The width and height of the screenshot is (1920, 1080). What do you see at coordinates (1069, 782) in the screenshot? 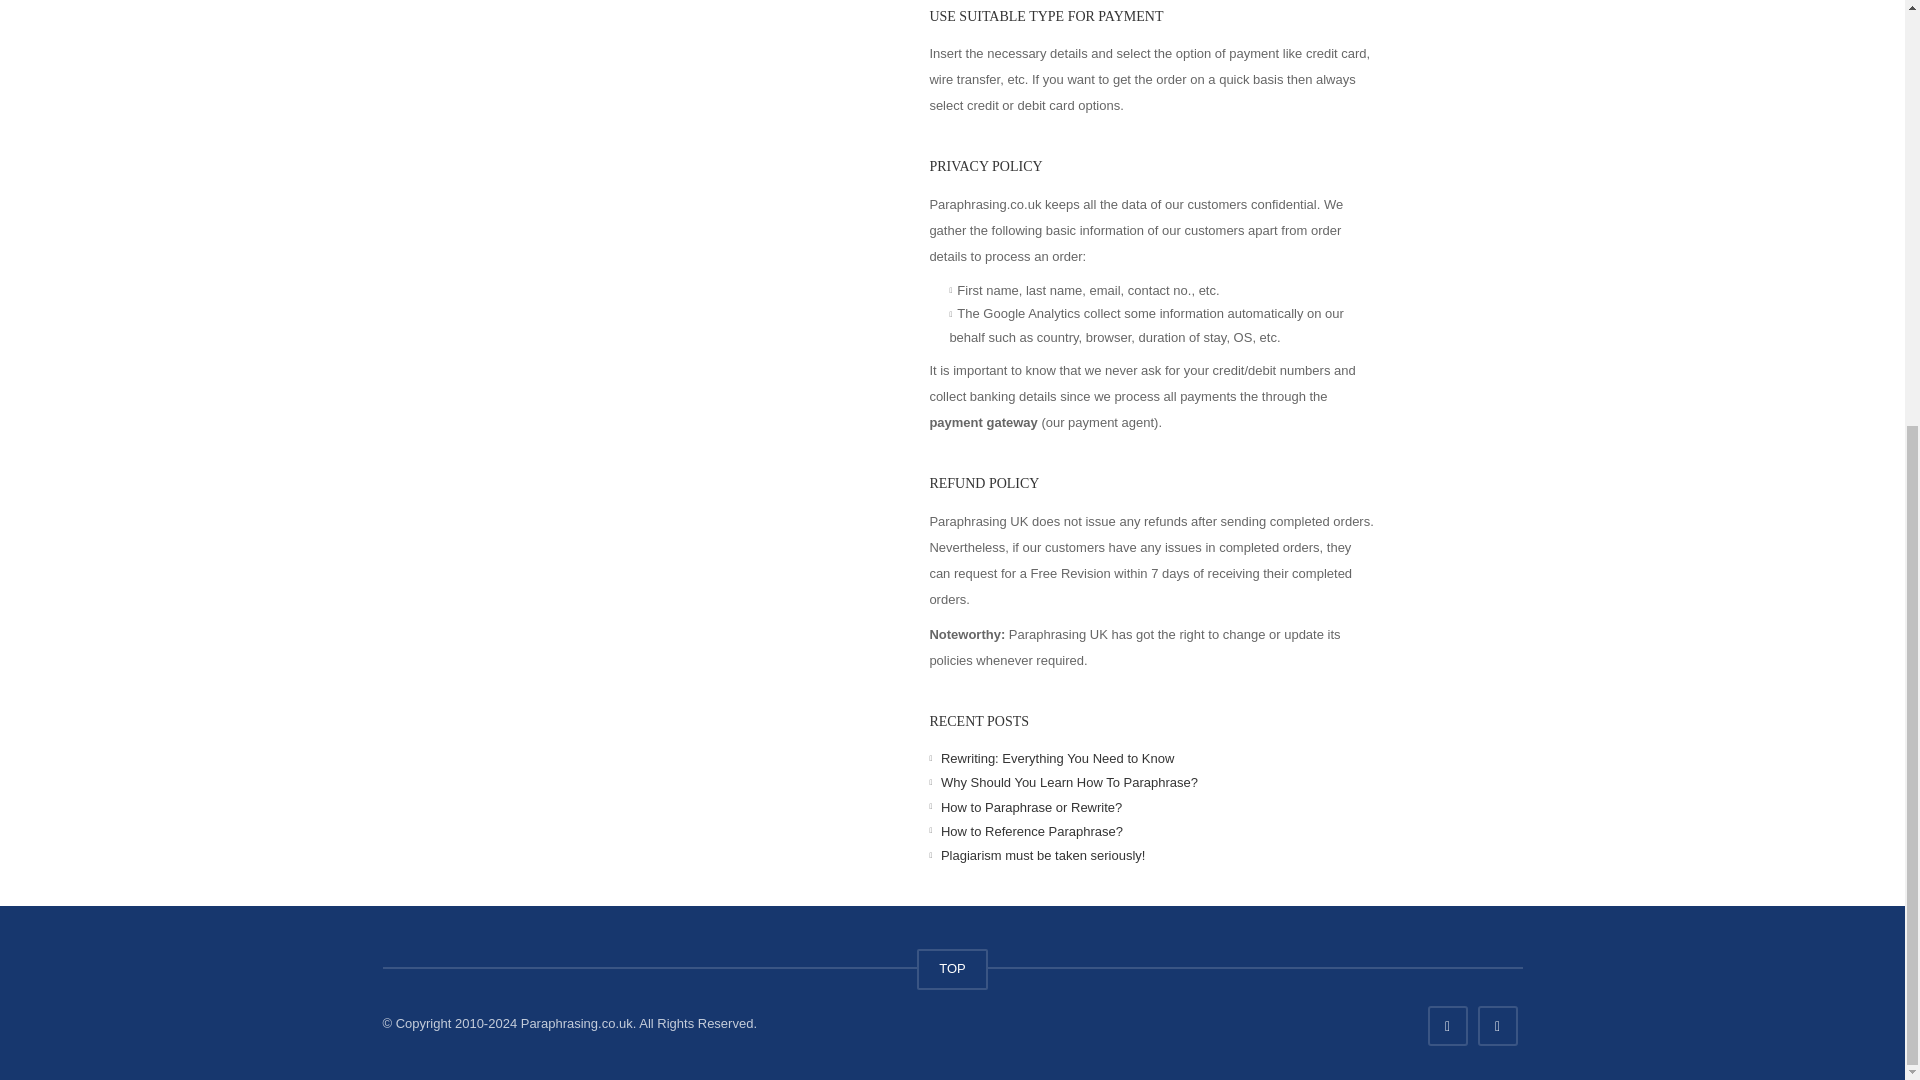
I see `Why Should You Learn How To Paraphrase?` at bounding box center [1069, 782].